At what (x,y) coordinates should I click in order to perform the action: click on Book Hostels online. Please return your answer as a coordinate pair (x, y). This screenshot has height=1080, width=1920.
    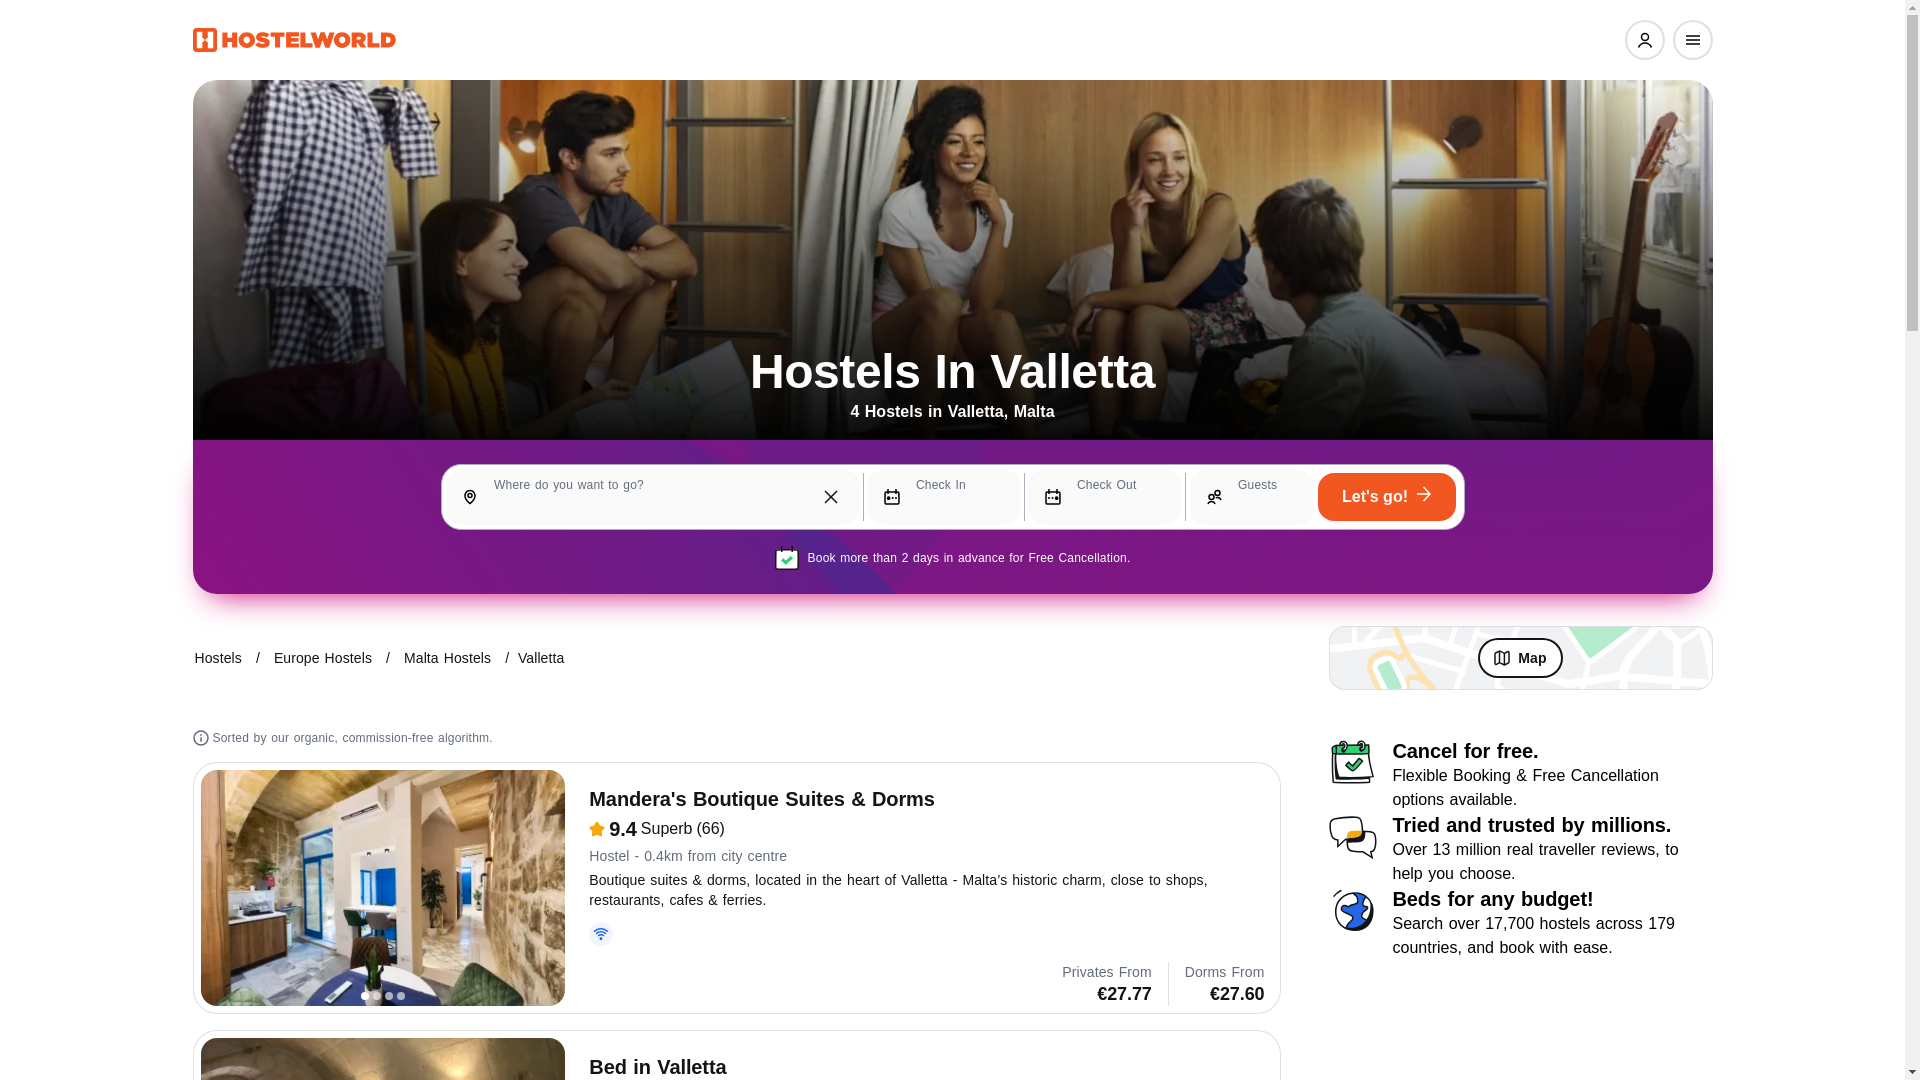
    Looking at the image, I should click on (218, 657).